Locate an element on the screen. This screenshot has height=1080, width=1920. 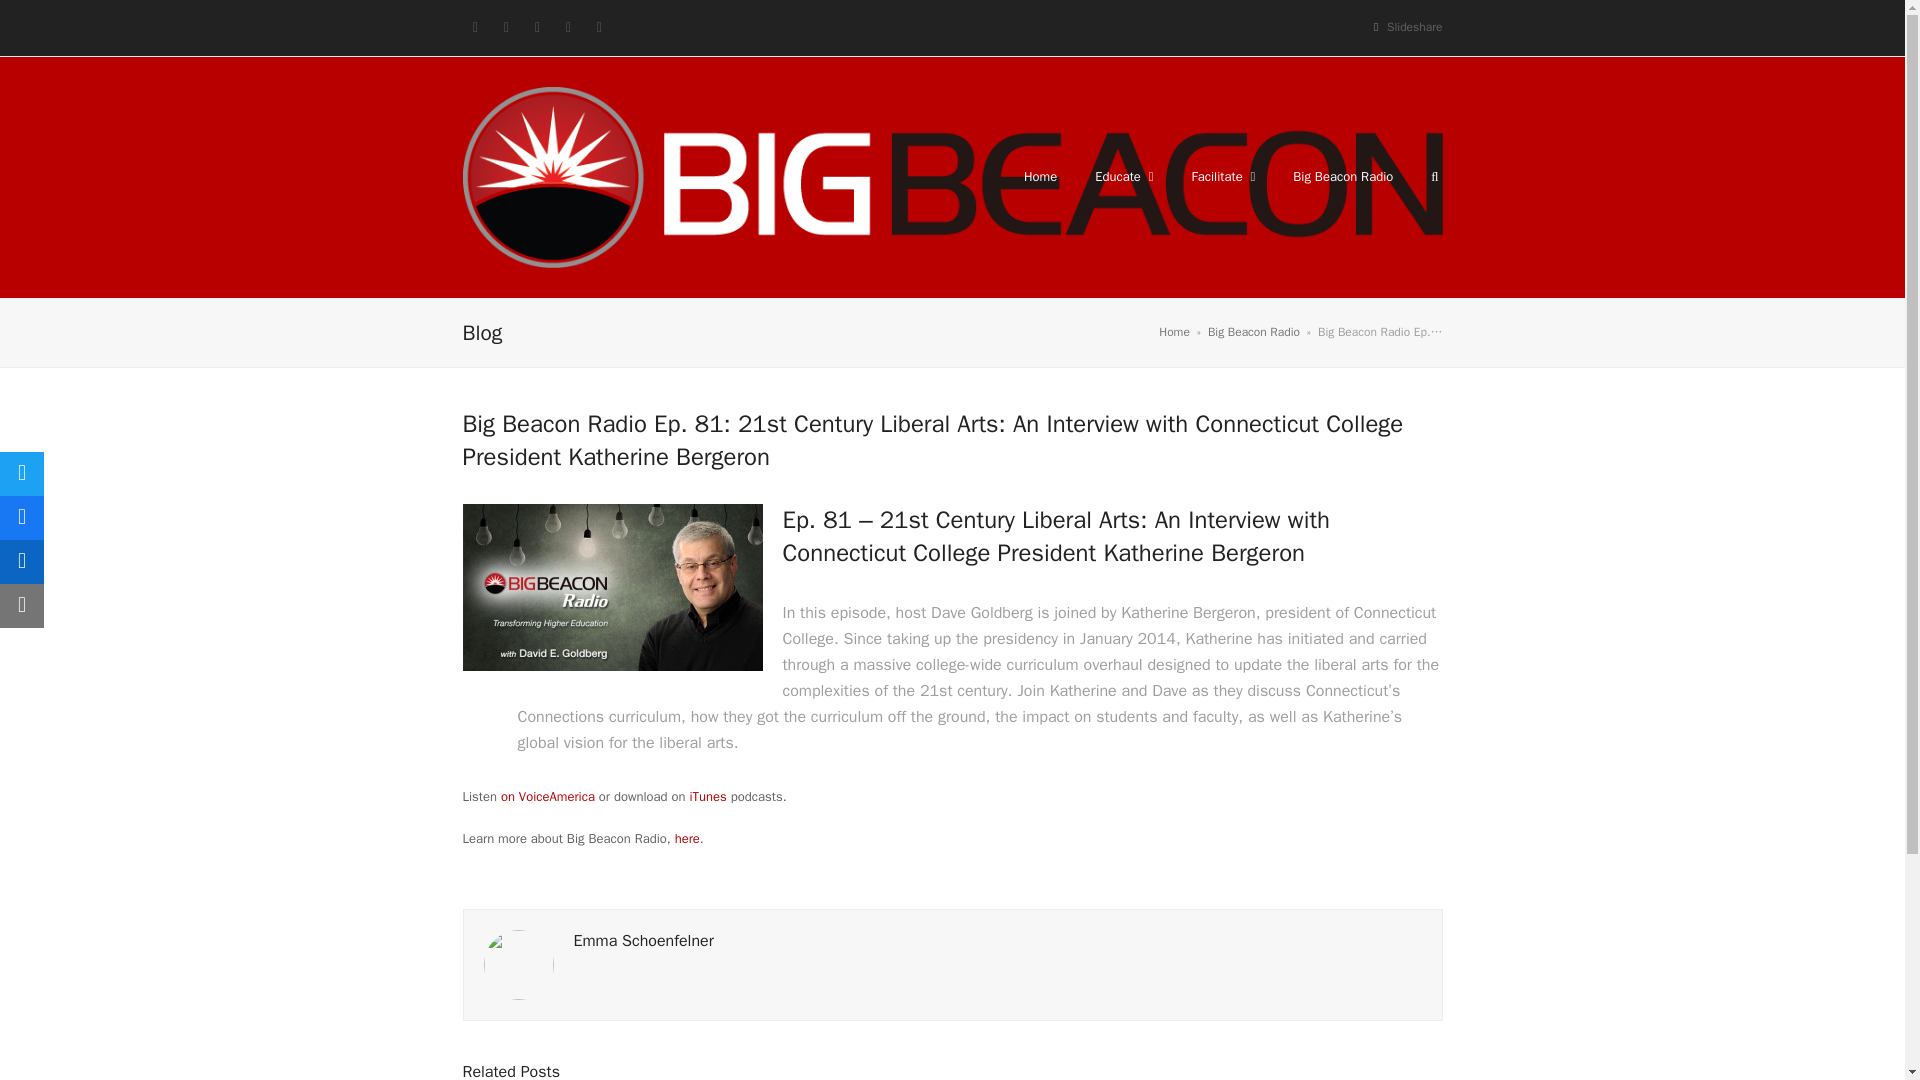
iTunes is located at coordinates (707, 796).